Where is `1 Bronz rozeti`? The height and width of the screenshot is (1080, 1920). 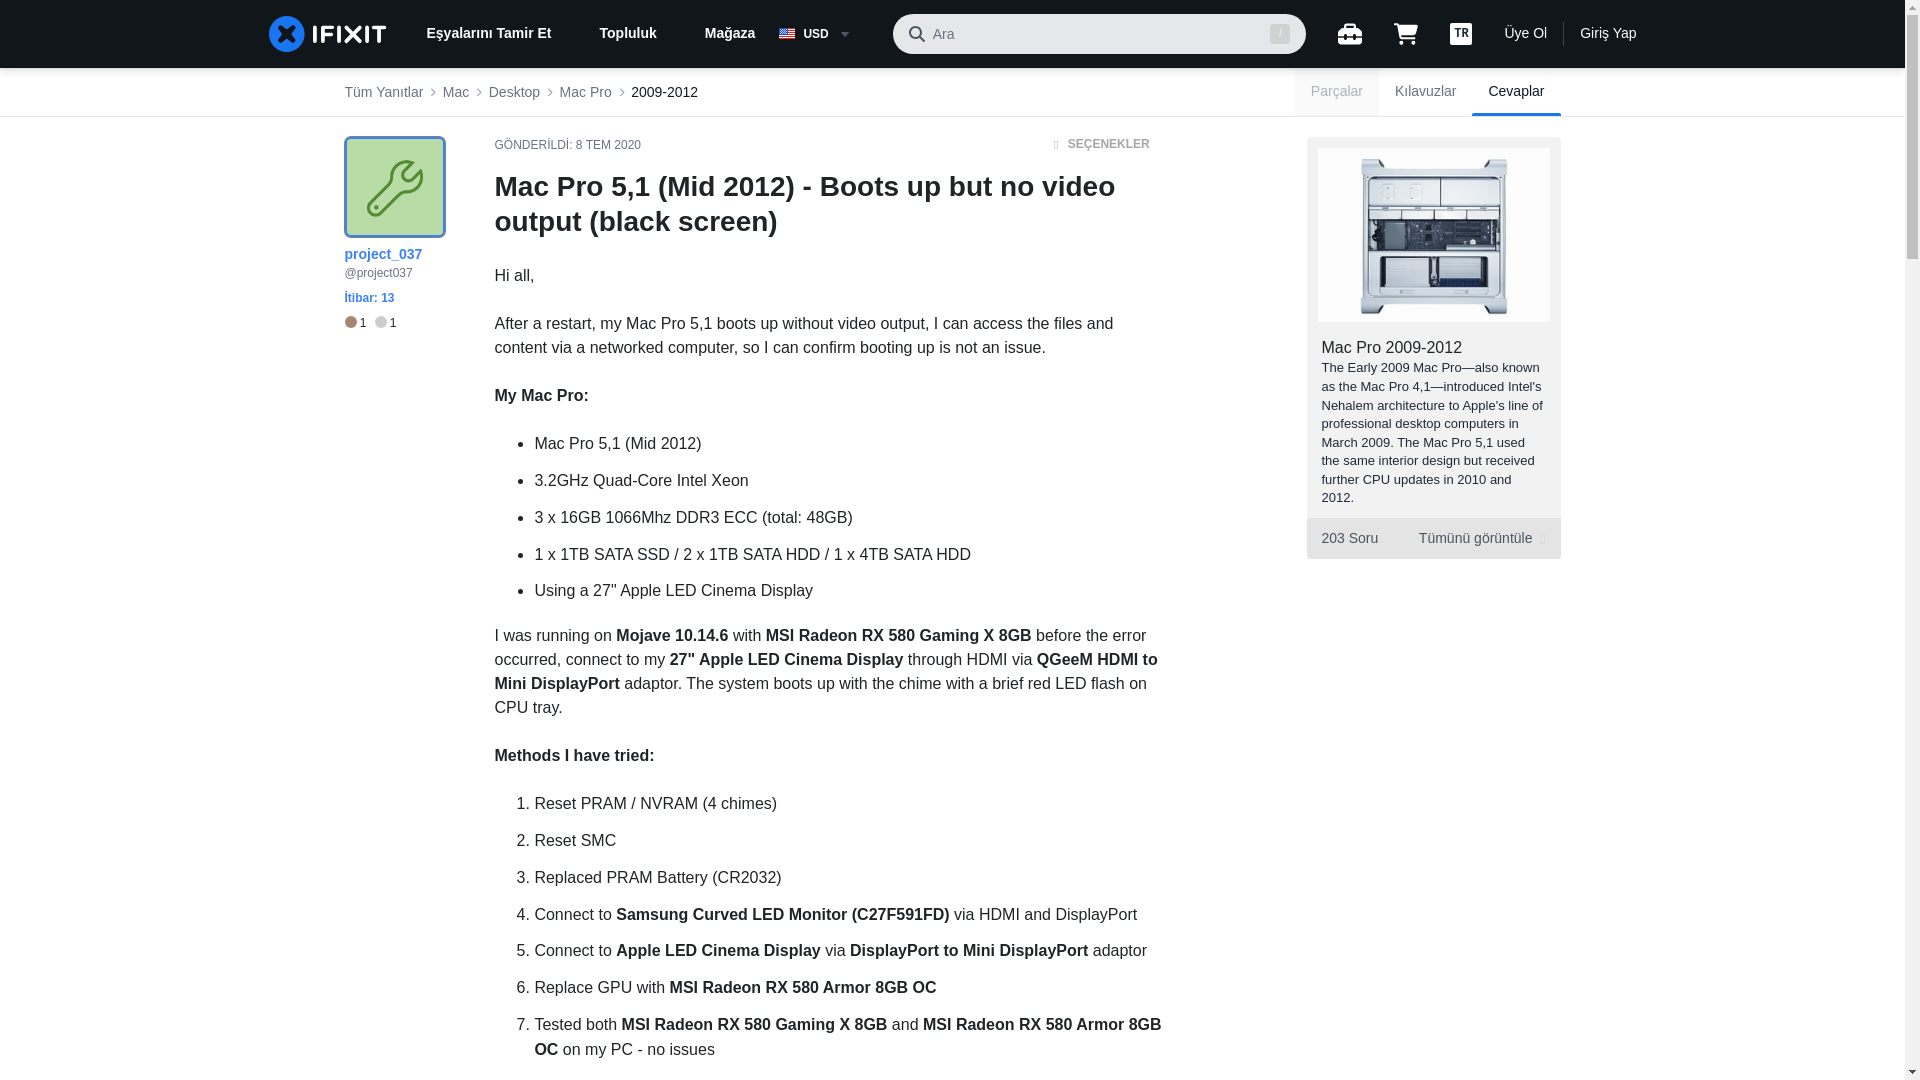
1 Bronz rozeti is located at coordinates (358, 323).